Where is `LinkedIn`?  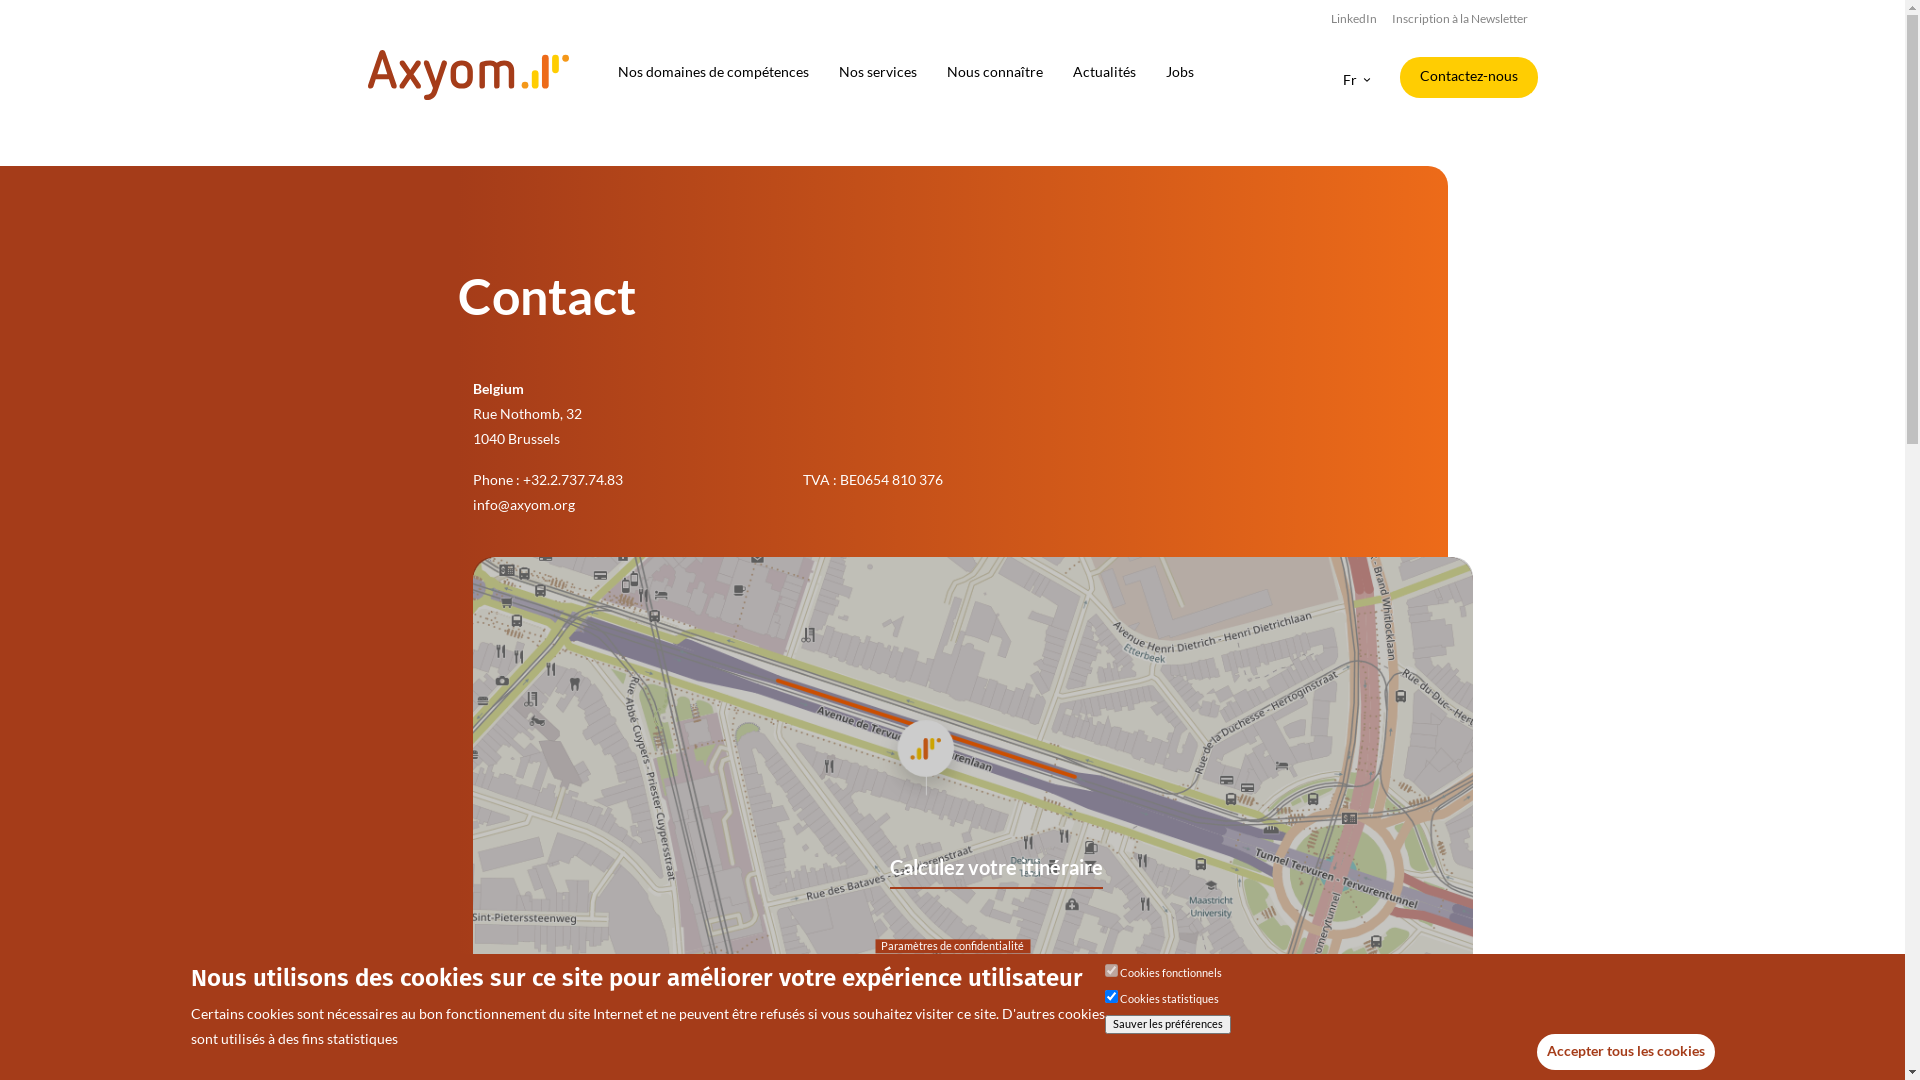
LinkedIn is located at coordinates (1353, 20).